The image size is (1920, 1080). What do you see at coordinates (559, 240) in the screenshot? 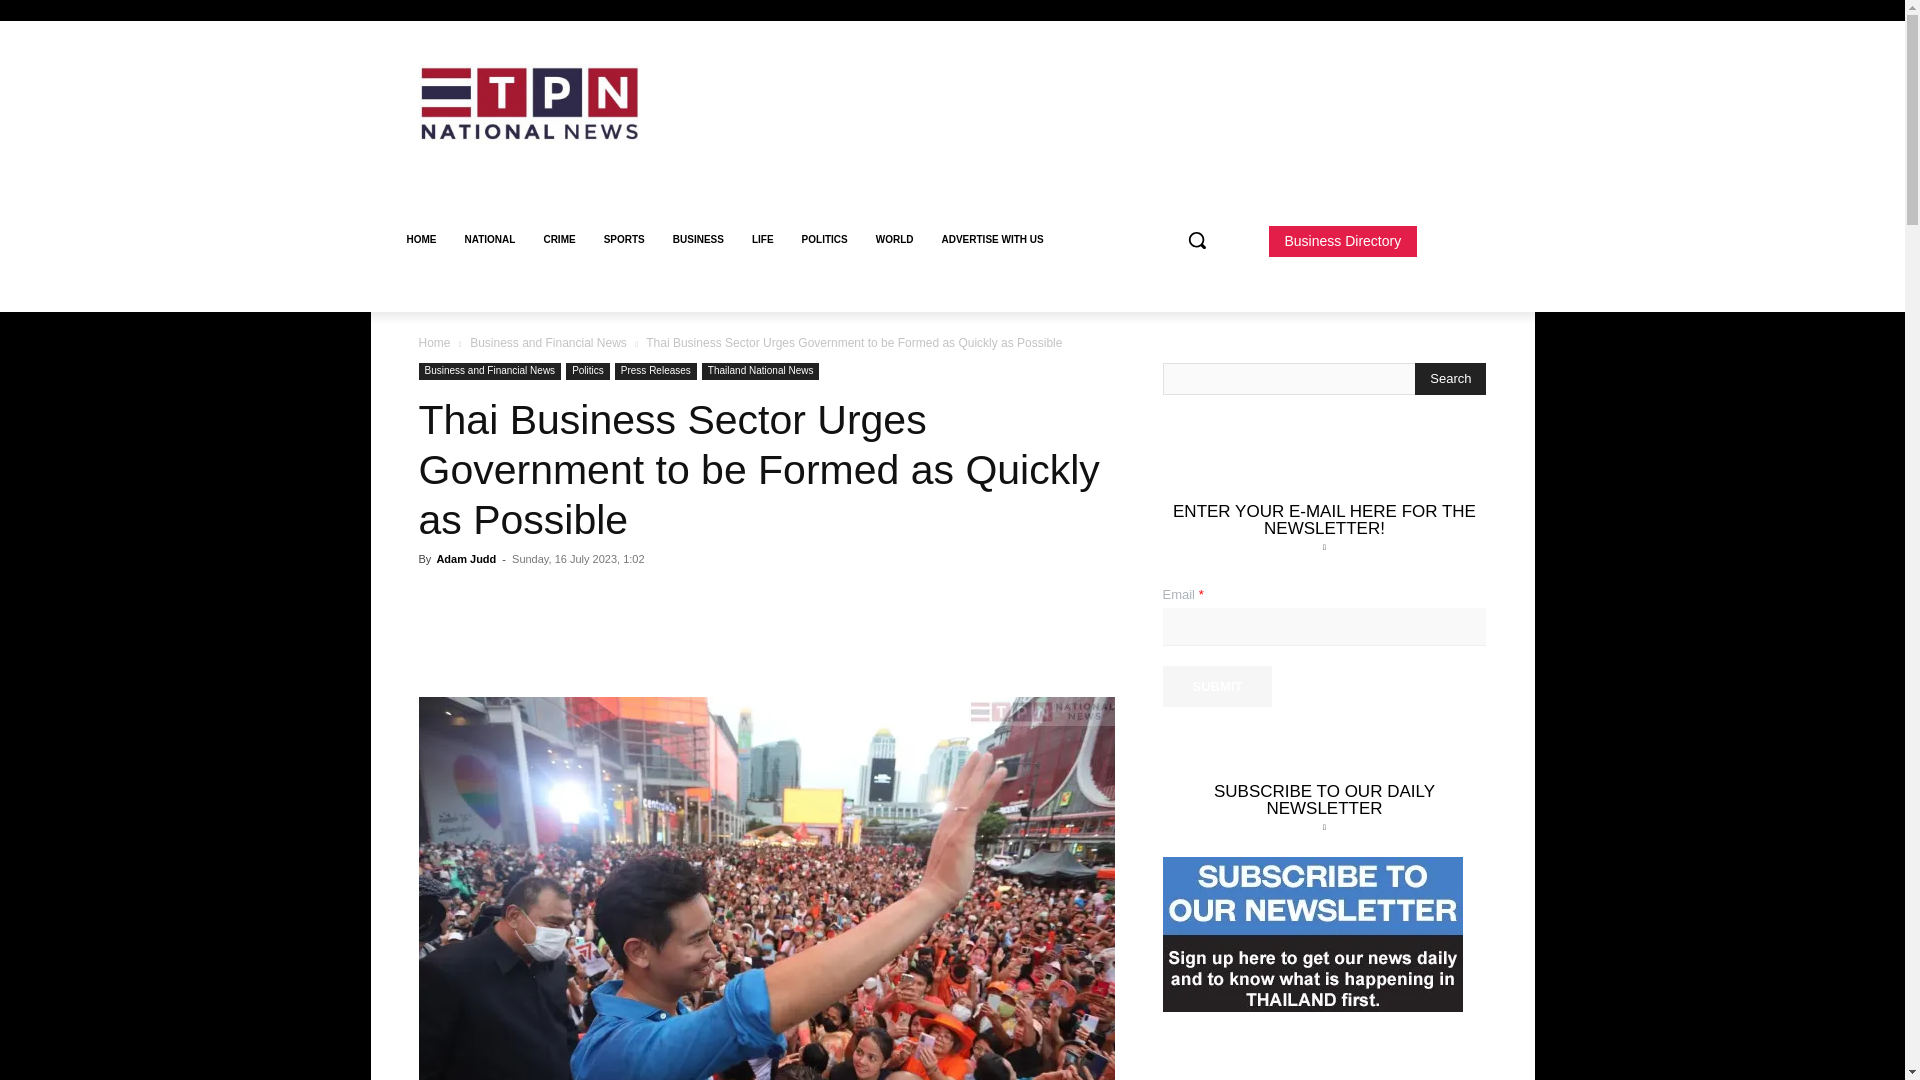
I see `CRIME` at bounding box center [559, 240].